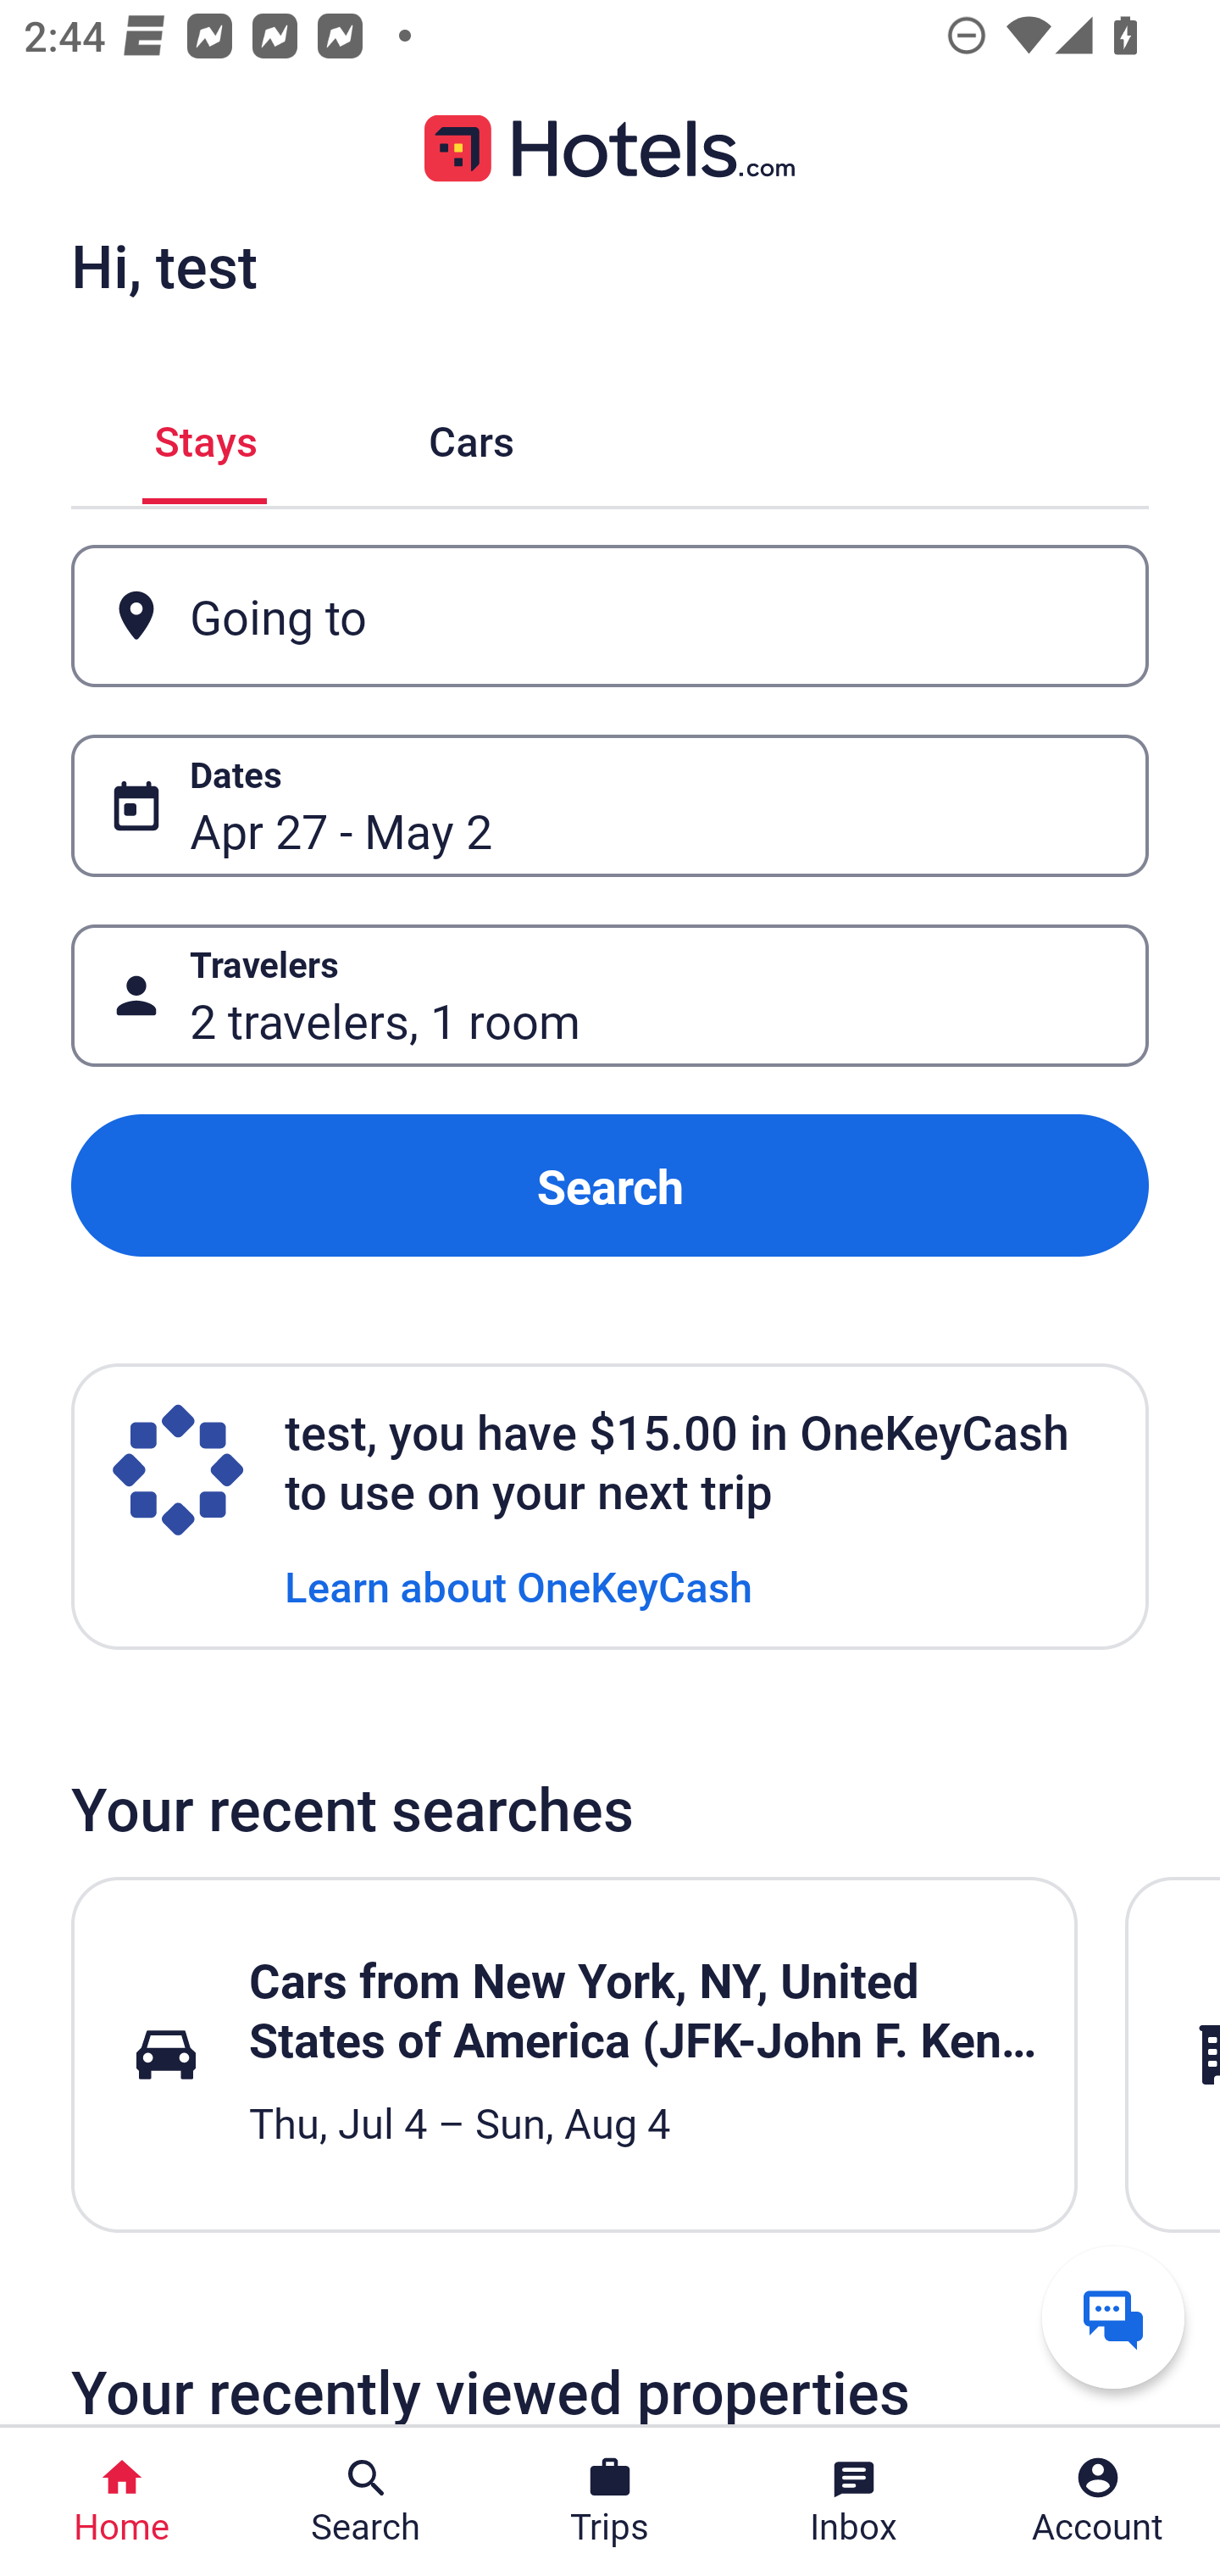 This screenshot has width=1220, height=2576. I want to click on Learn about OneKeyCash Learn about OneKeyCash Link, so click(518, 1585).